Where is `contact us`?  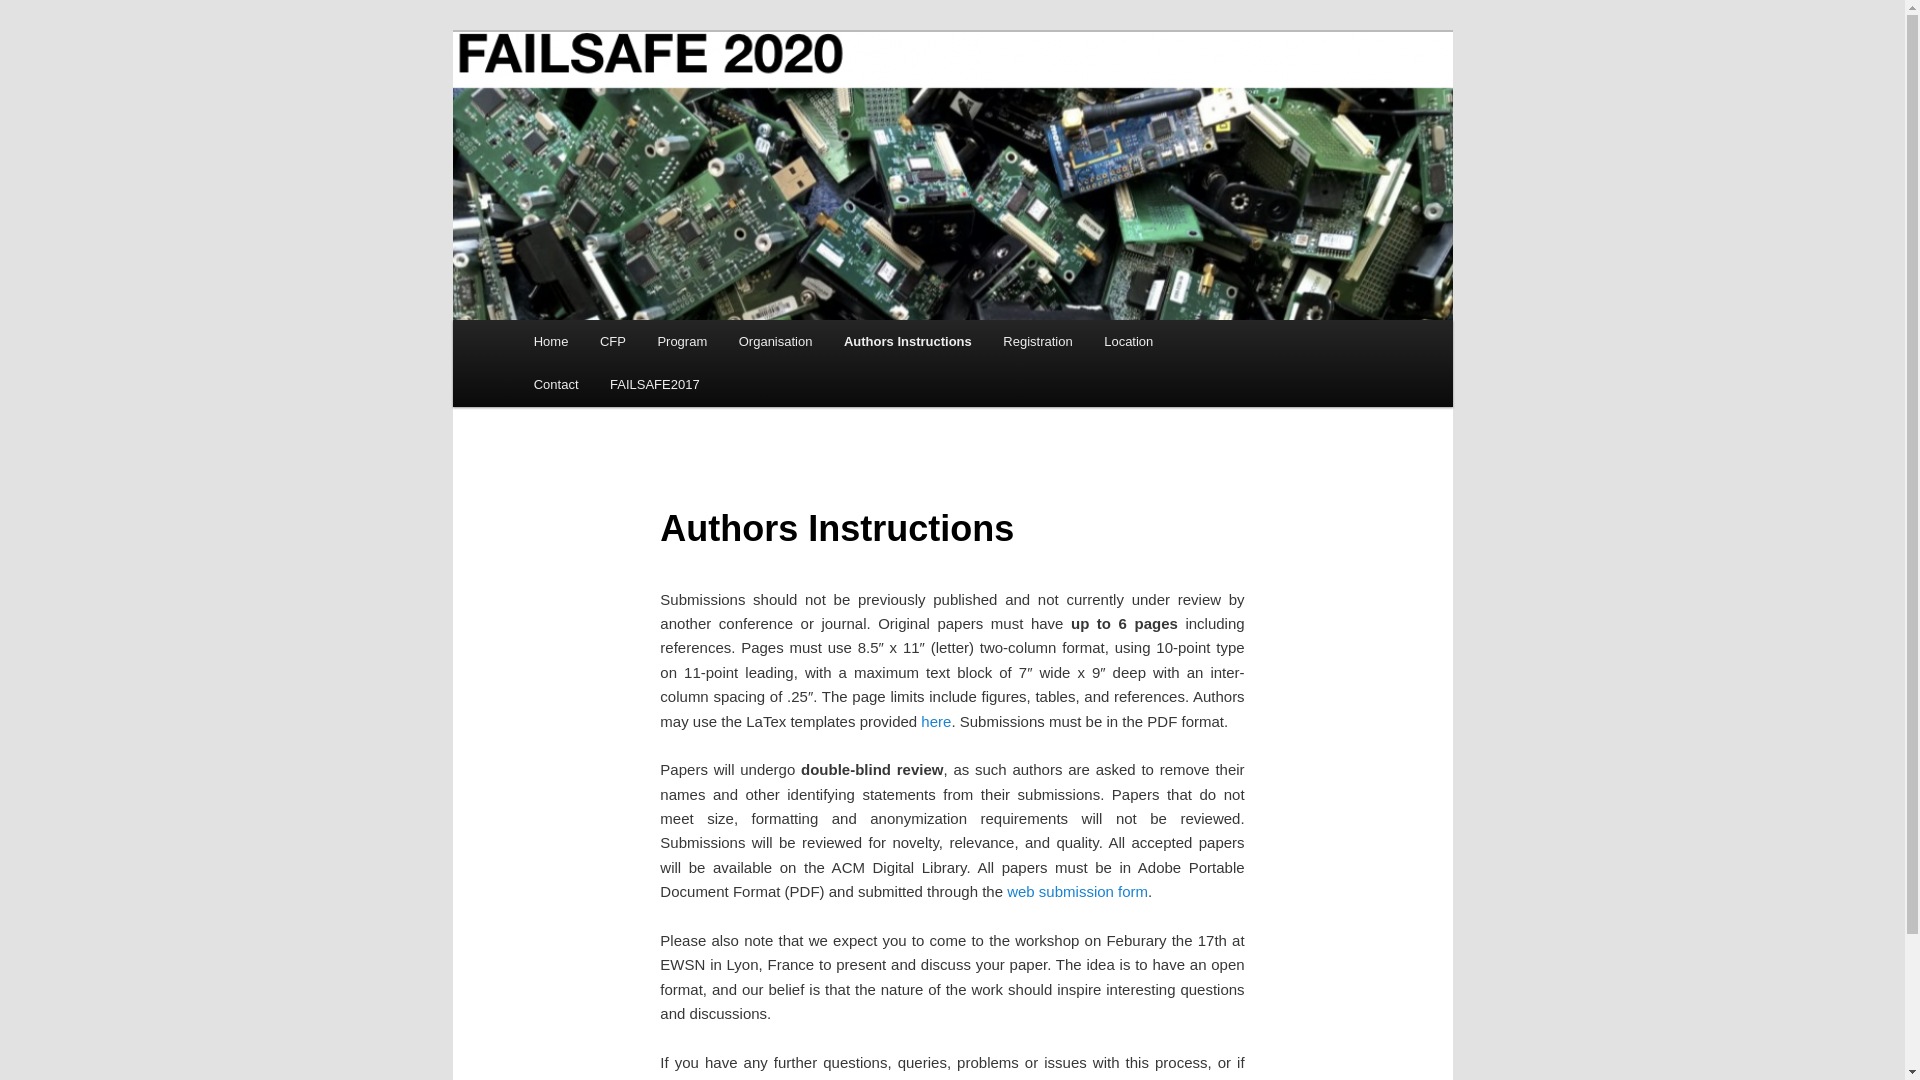 contact us is located at coordinates (995, 1078).